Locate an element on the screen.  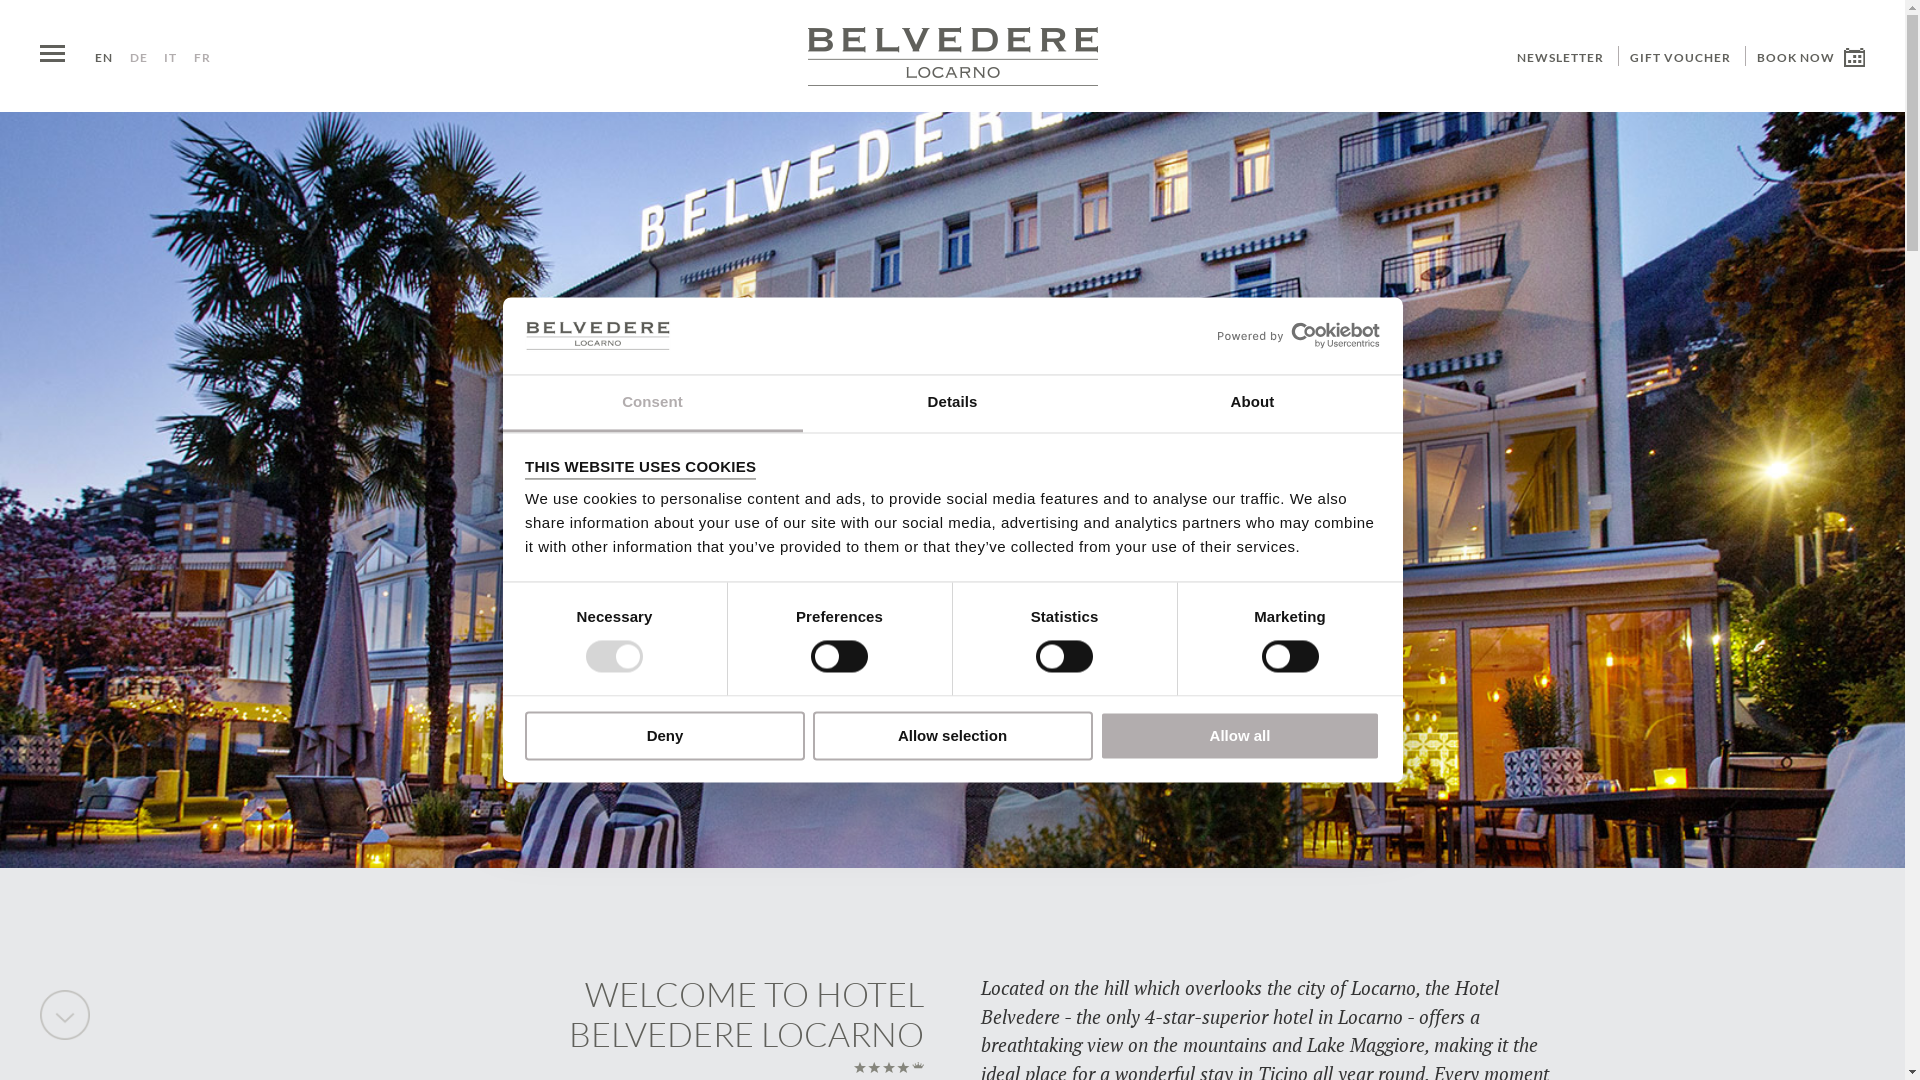
label:Generic.Logo is located at coordinates (953, 56).